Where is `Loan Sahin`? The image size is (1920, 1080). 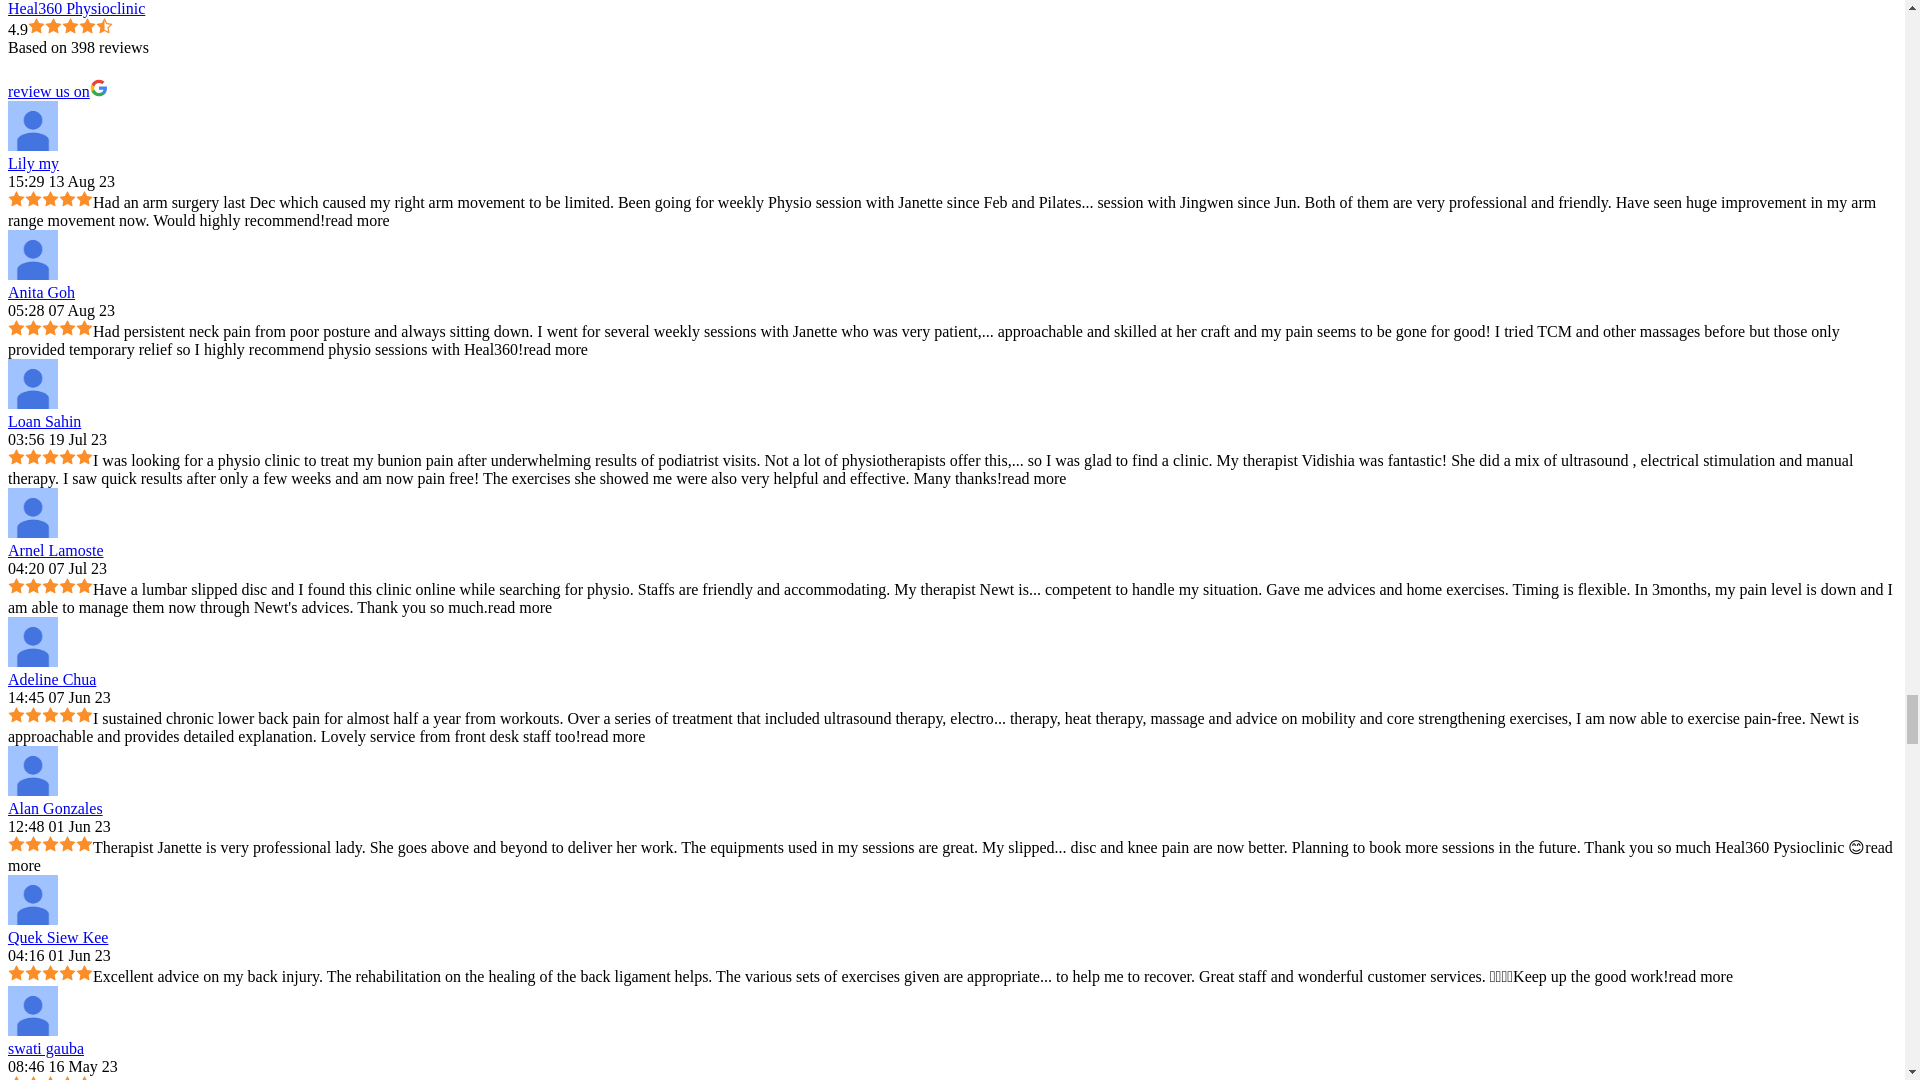 Loan Sahin is located at coordinates (32, 384).